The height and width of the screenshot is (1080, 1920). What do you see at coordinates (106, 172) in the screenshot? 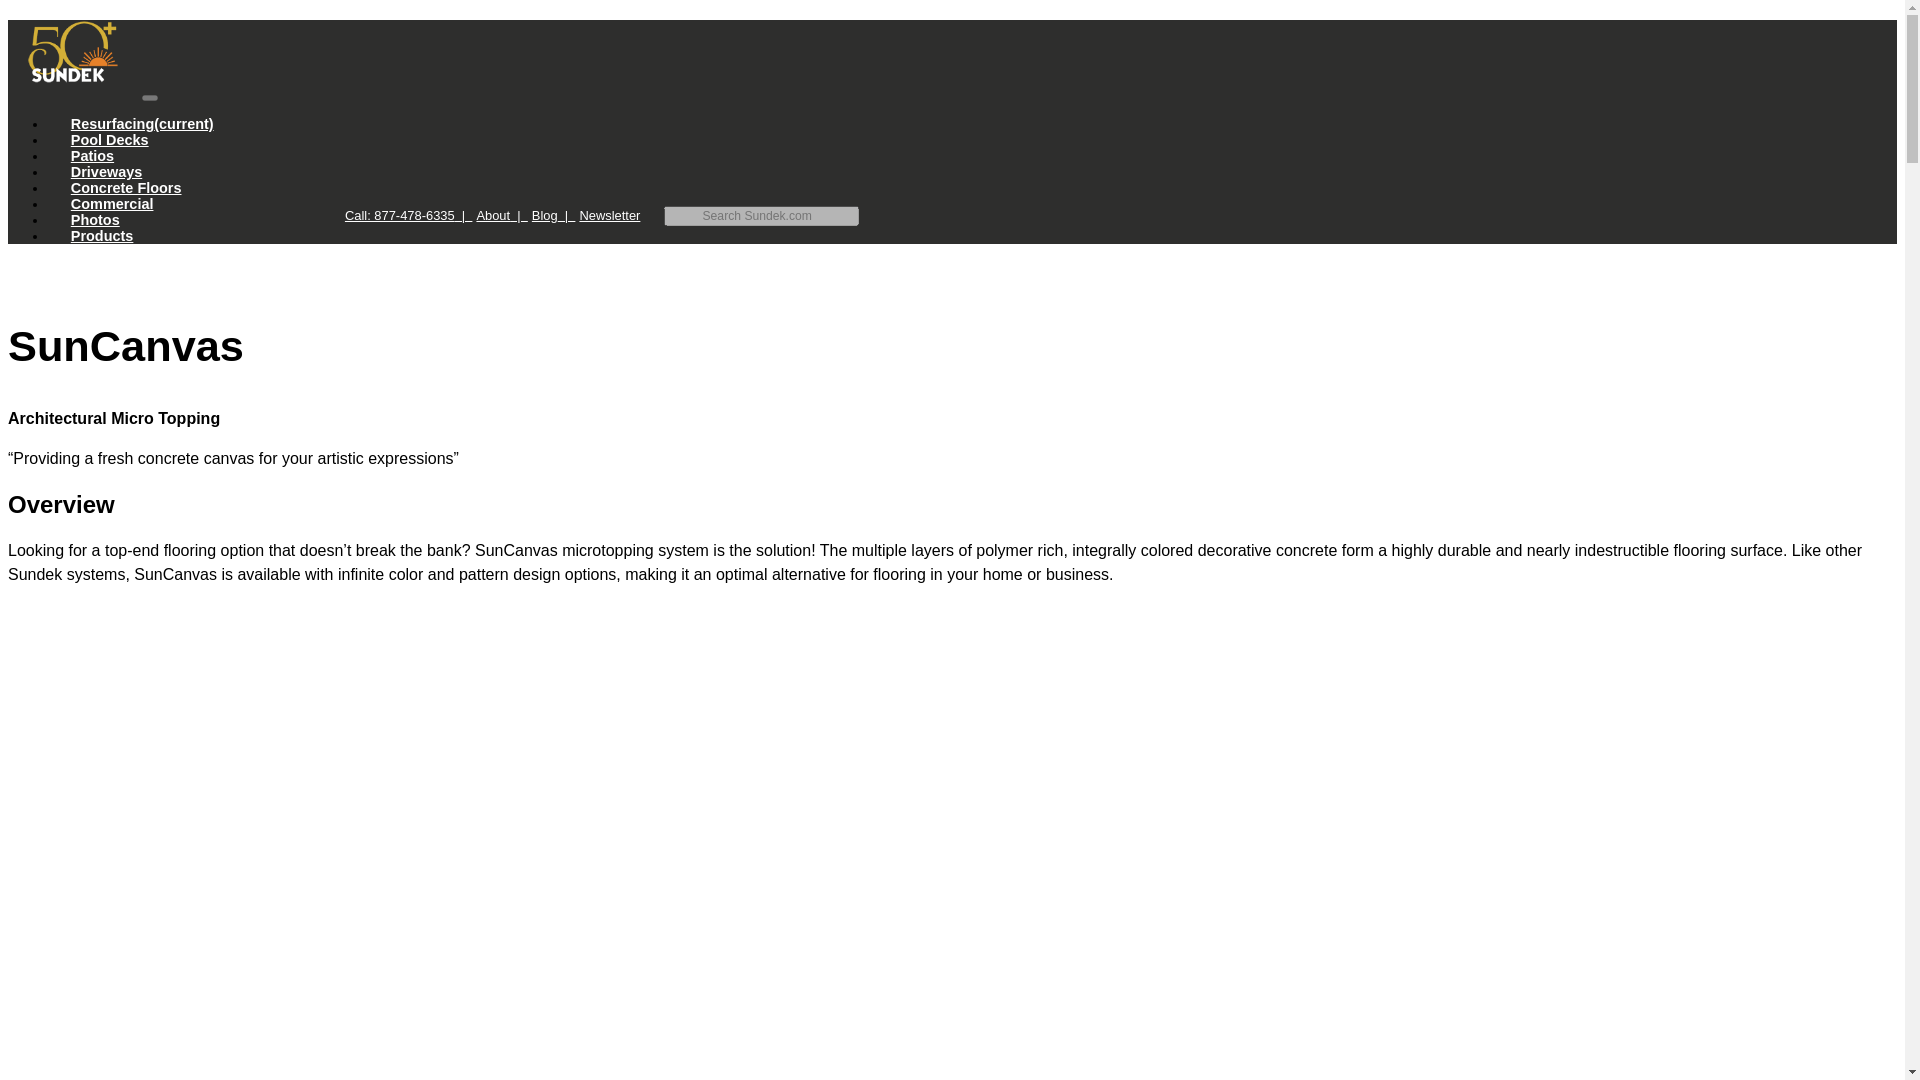
I see `Driveways` at bounding box center [106, 172].